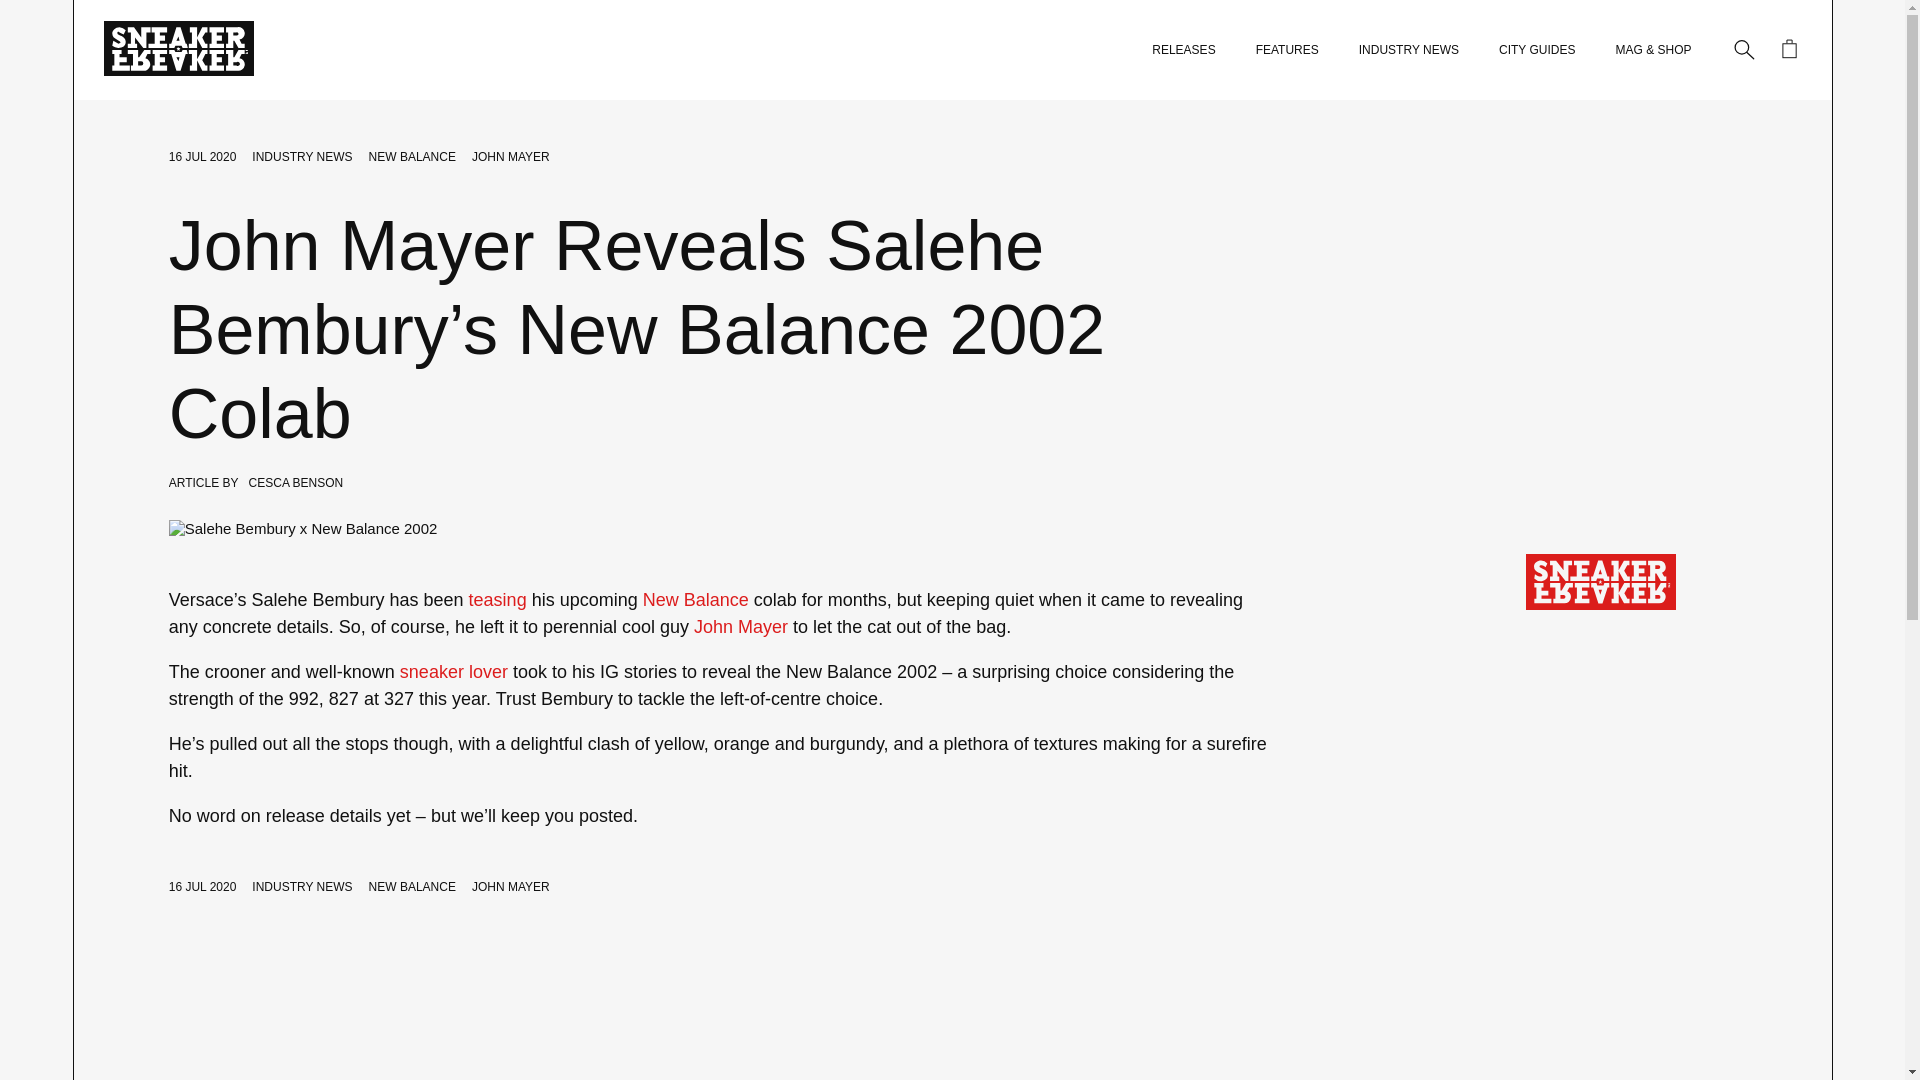 Image resolution: width=1920 pixels, height=1080 pixels. What do you see at coordinates (510, 887) in the screenshot?
I see `JOHN MAYER` at bounding box center [510, 887].